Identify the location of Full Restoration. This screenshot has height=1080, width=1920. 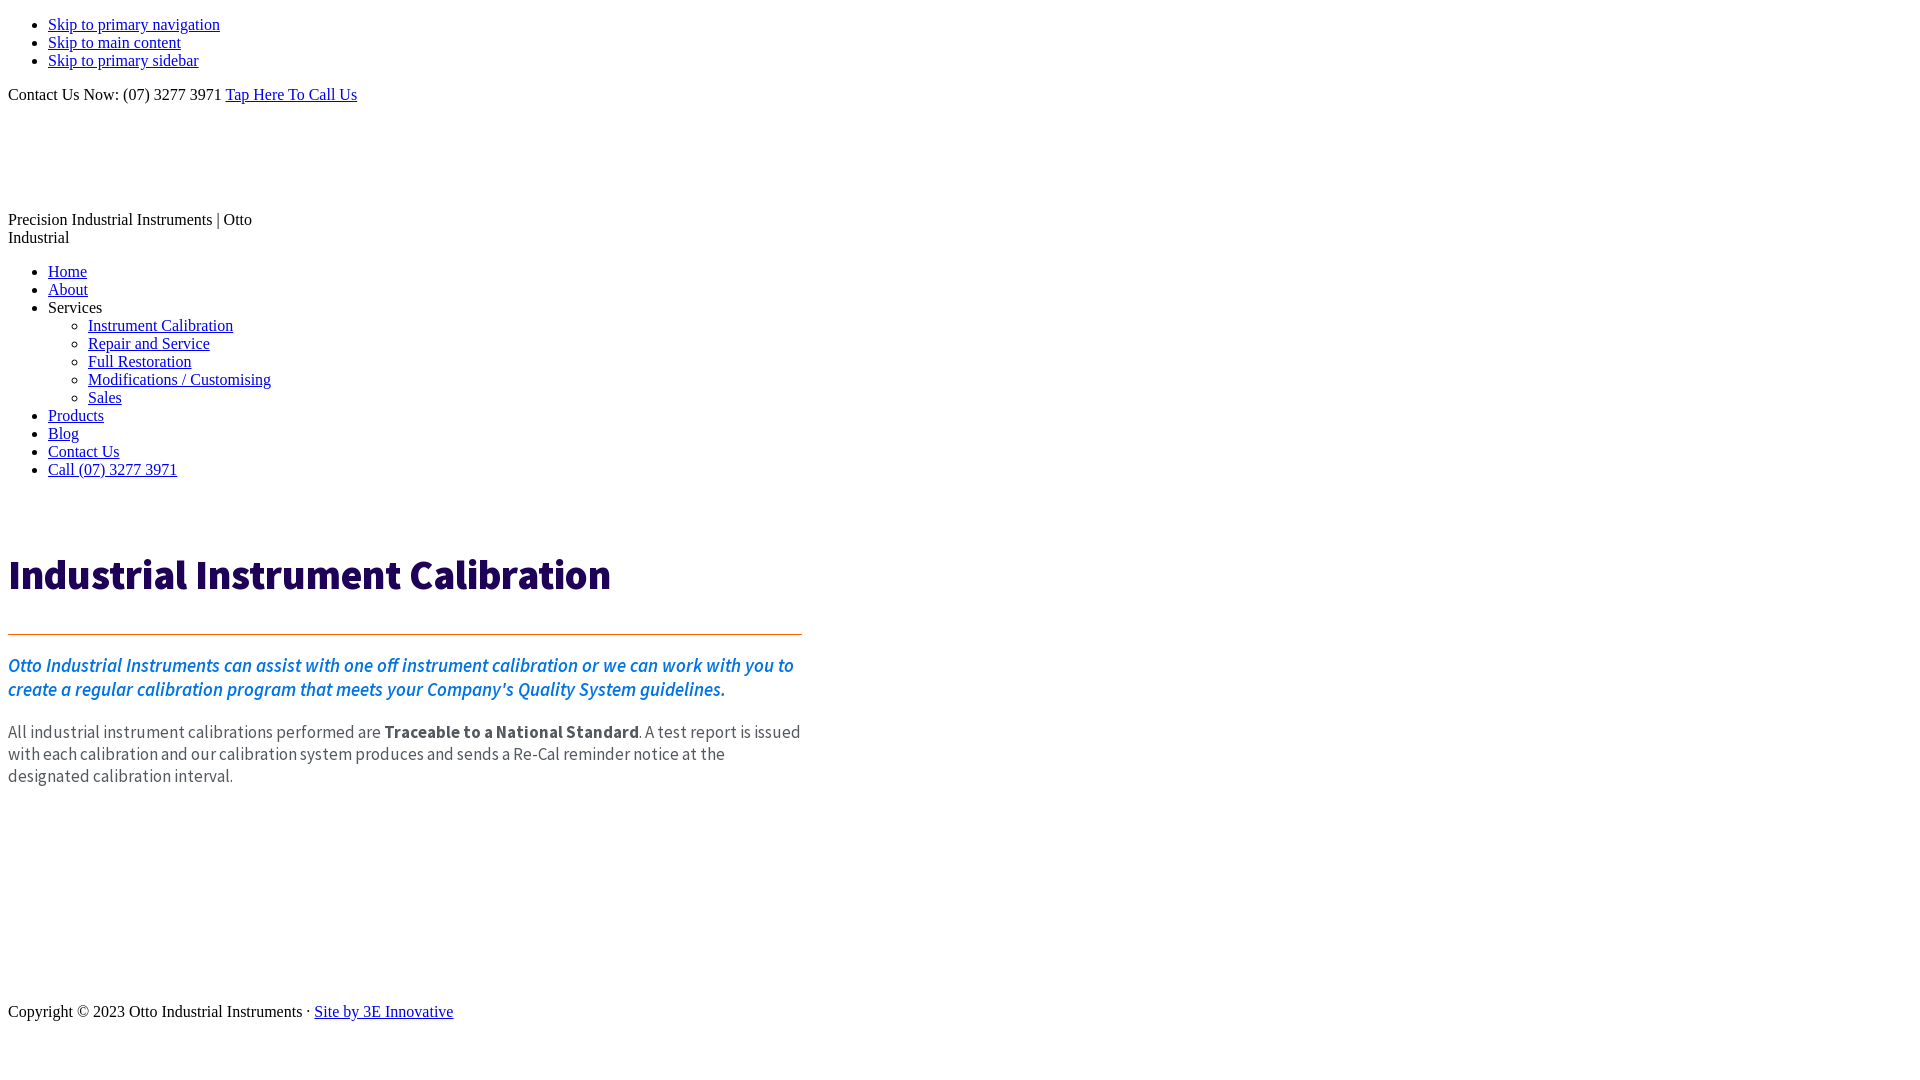
(140, 362).